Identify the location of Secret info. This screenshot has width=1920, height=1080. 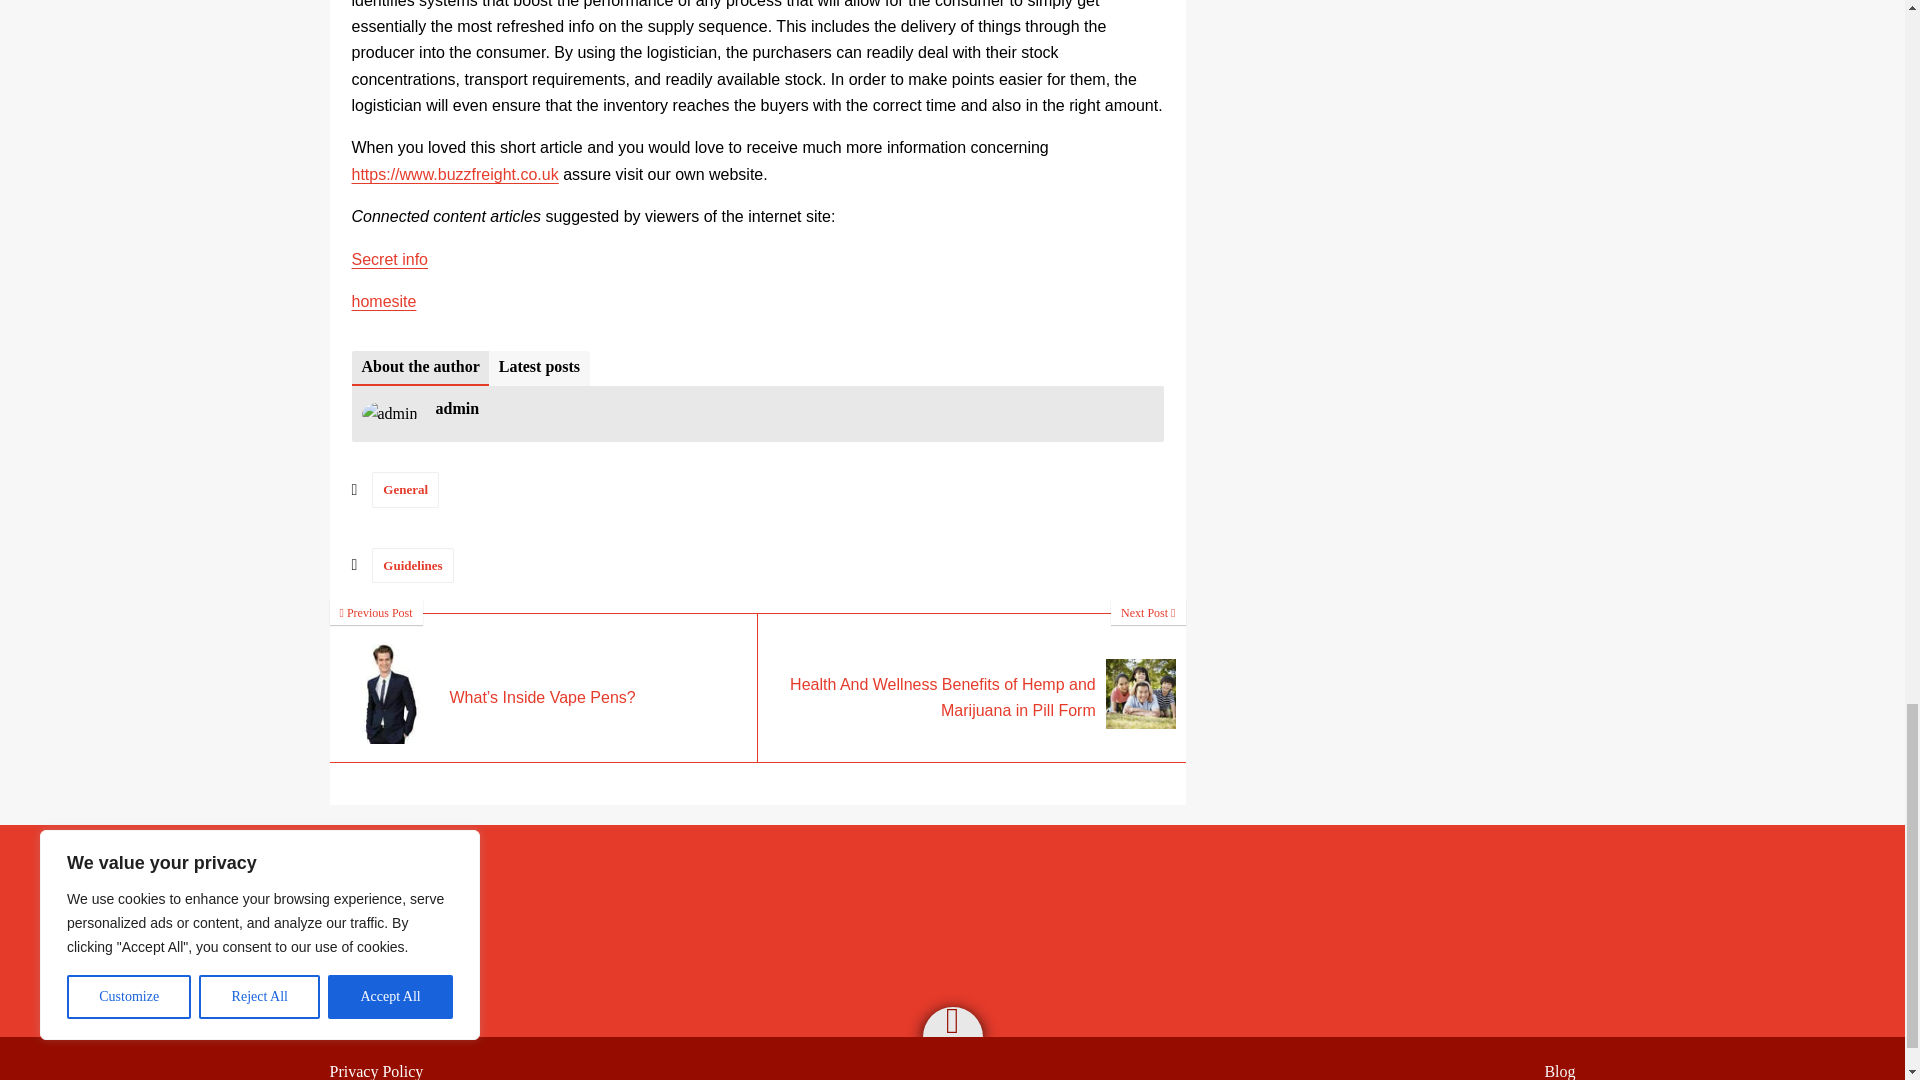
(390, 258).